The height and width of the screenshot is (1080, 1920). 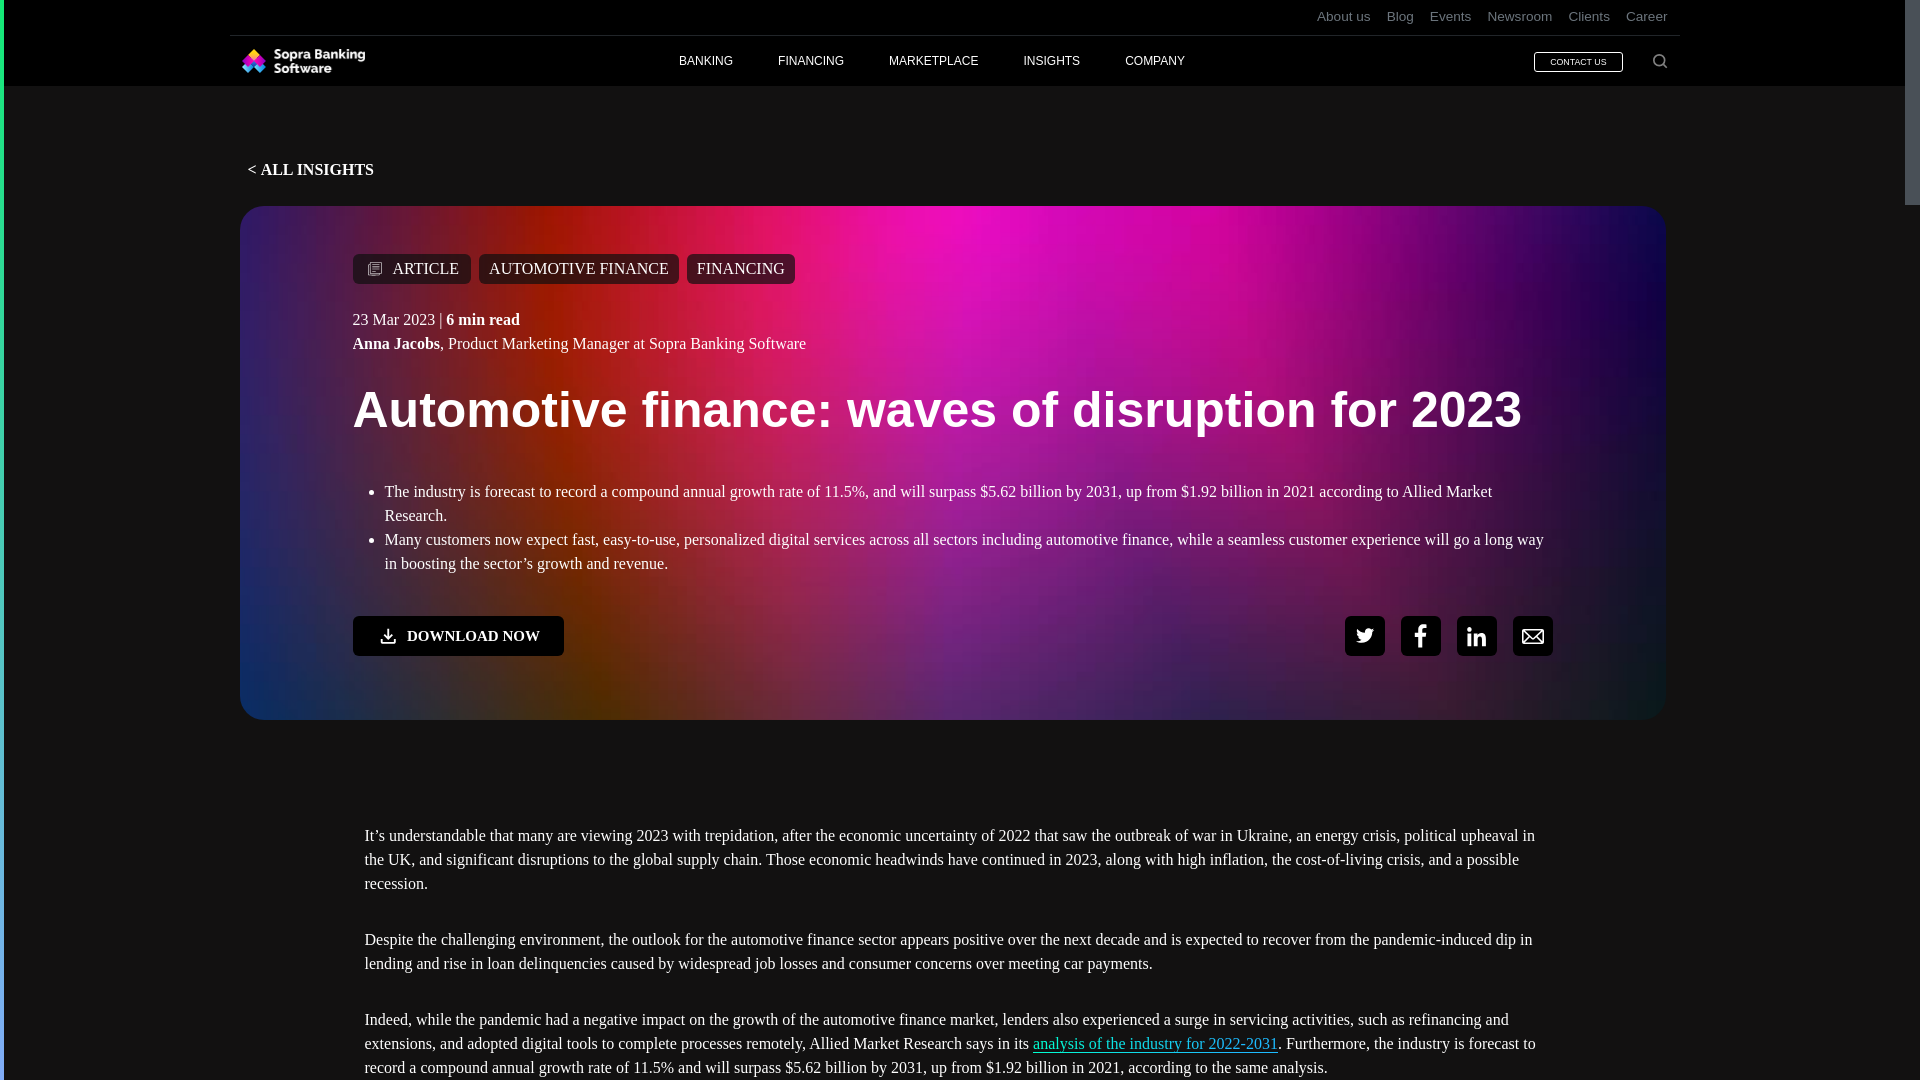 What do you see at coordinates (832, 60) in the screenshot?
I see `FINANCING` at bounding box center [832, 60].